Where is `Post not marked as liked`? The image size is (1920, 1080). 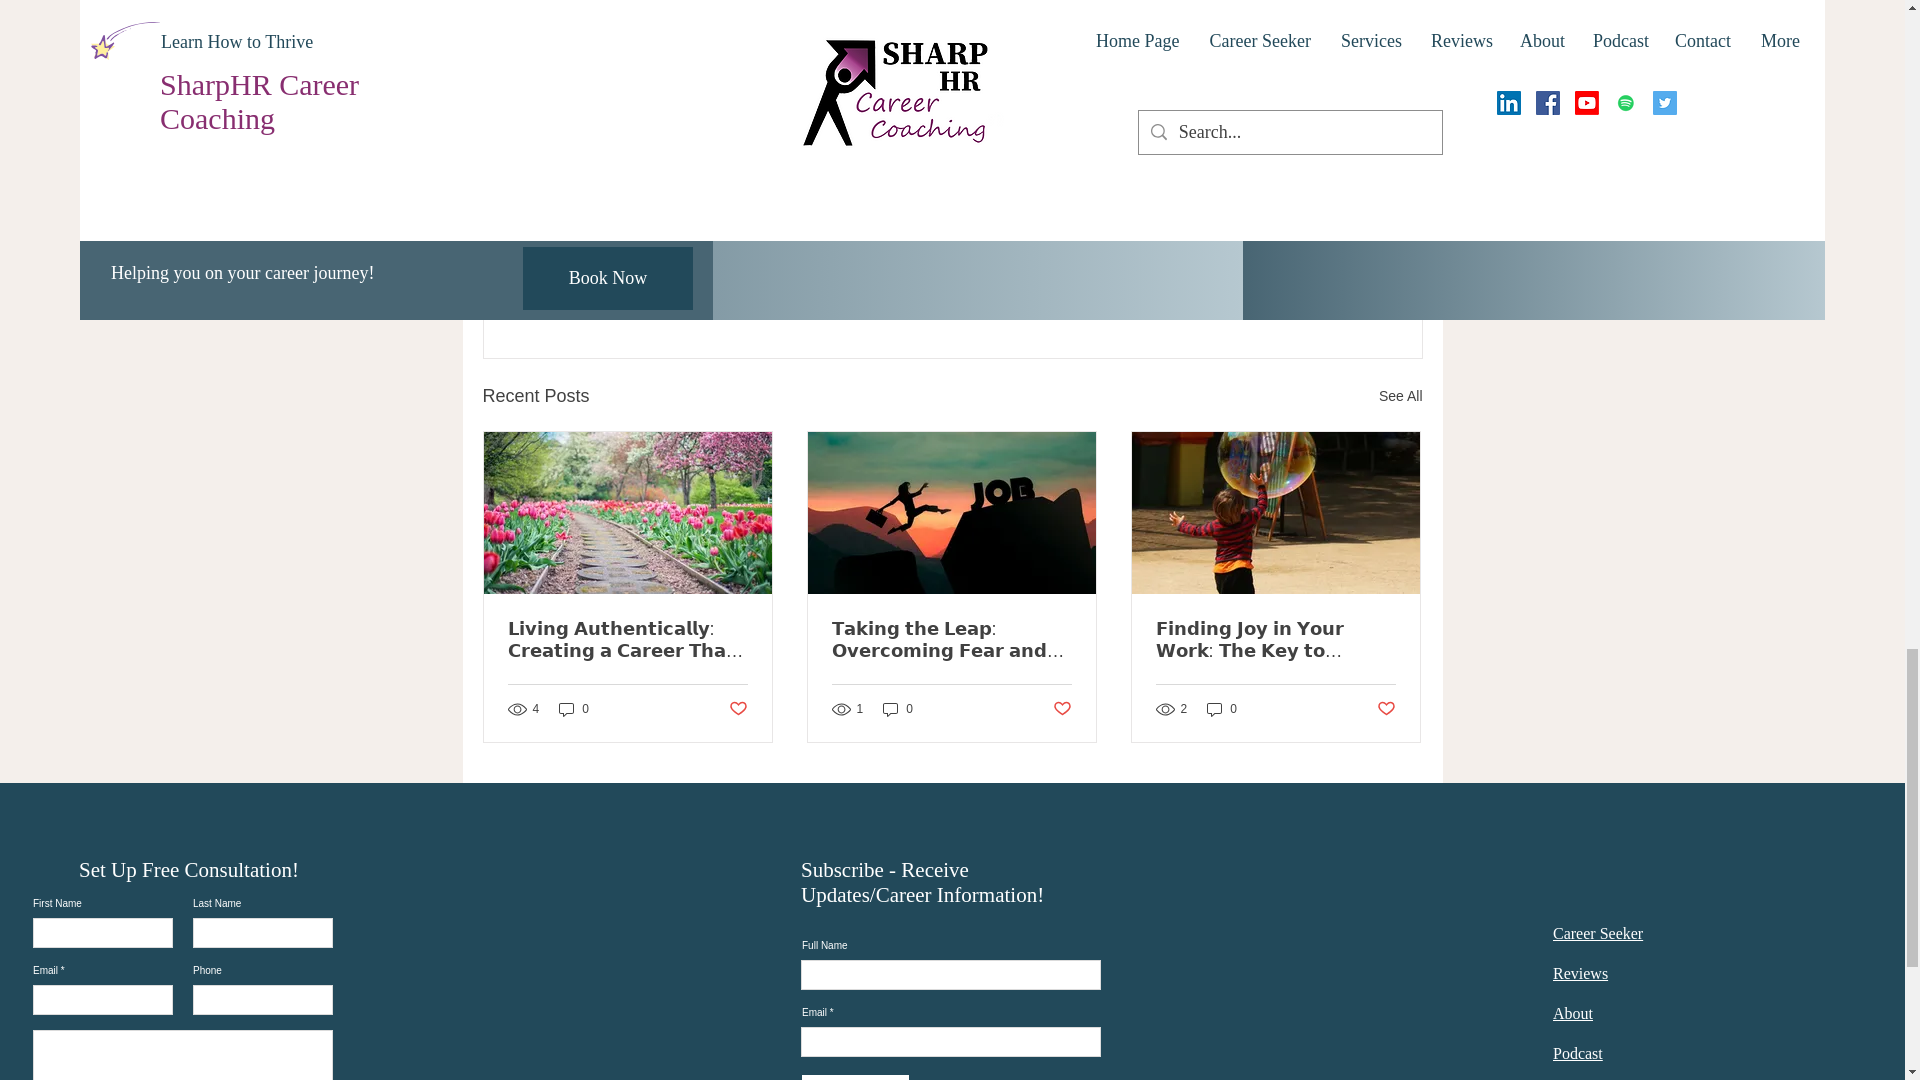 Post not marked as liked is located at coordinates (736, 708).